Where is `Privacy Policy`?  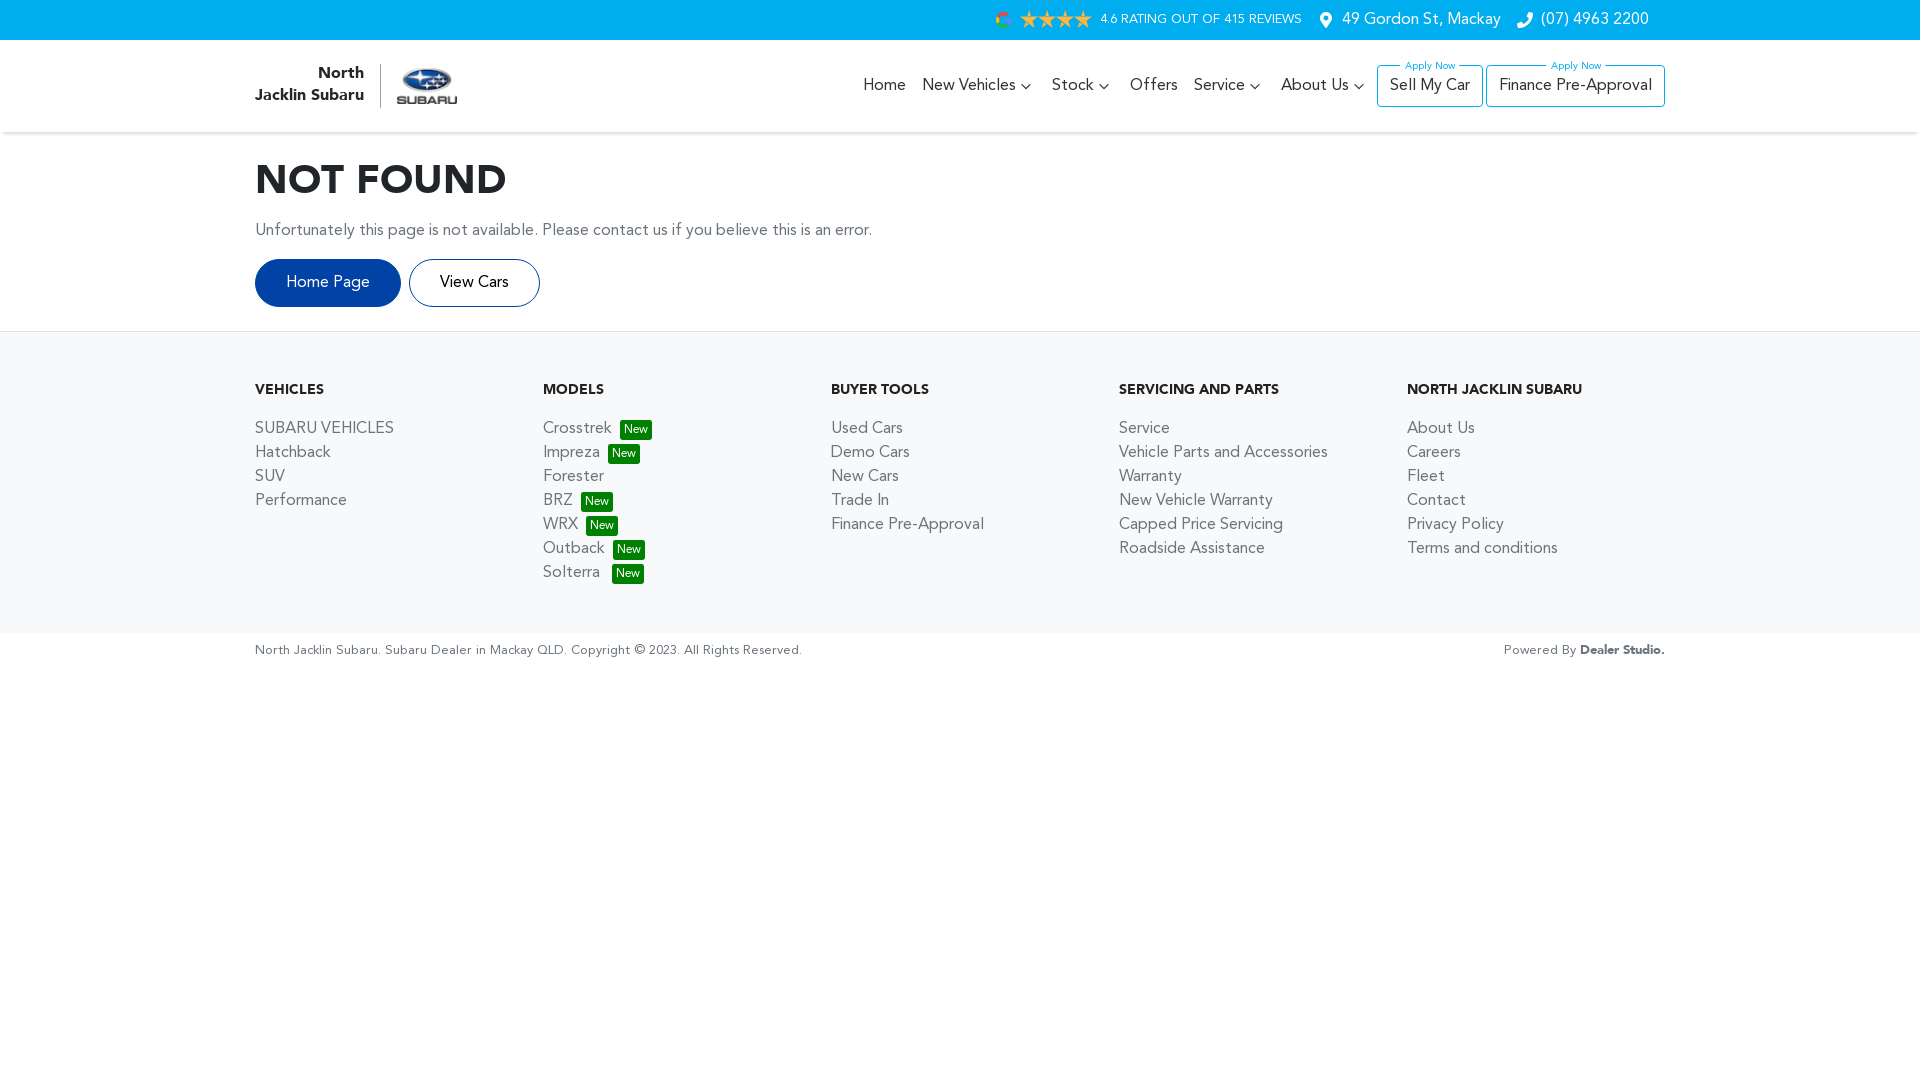 Privacy Policy is located at coordinates (1456, 525).